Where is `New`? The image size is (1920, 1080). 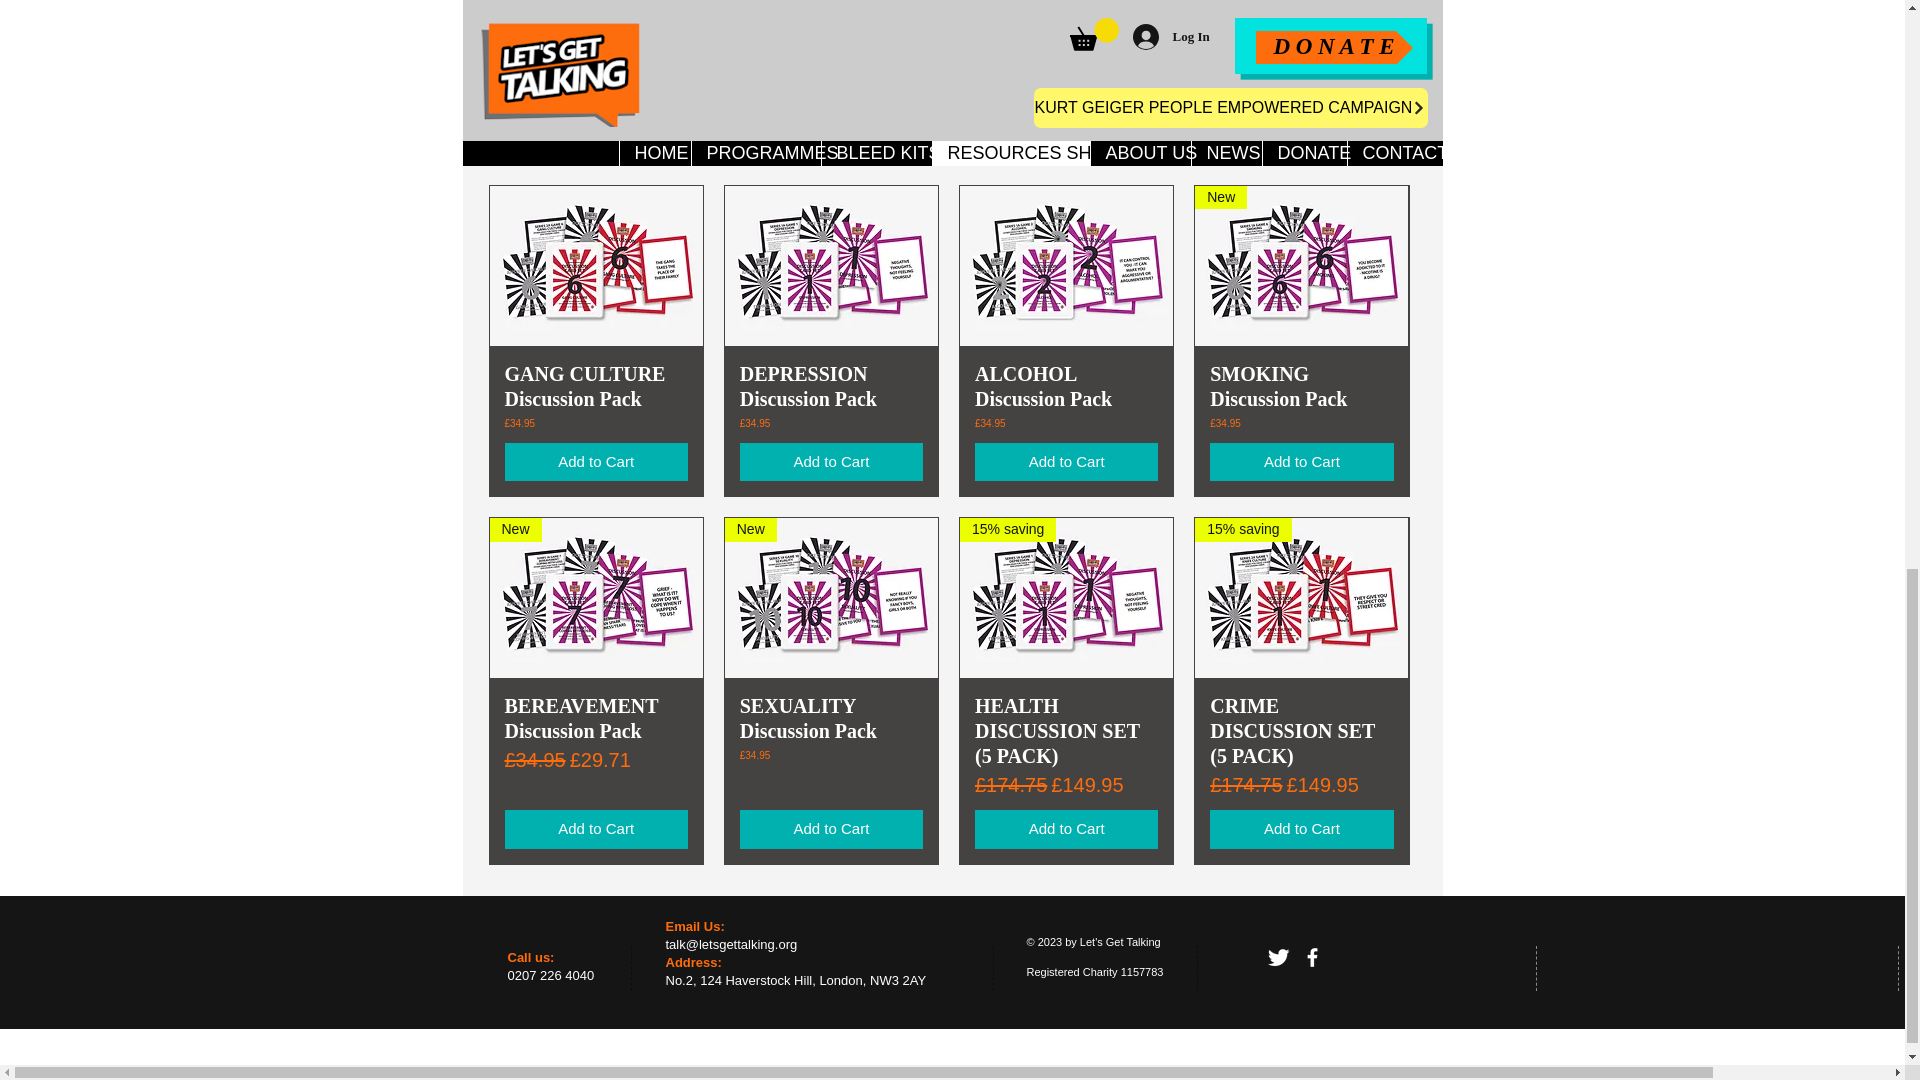
New is located at coordinates (1300, 265).